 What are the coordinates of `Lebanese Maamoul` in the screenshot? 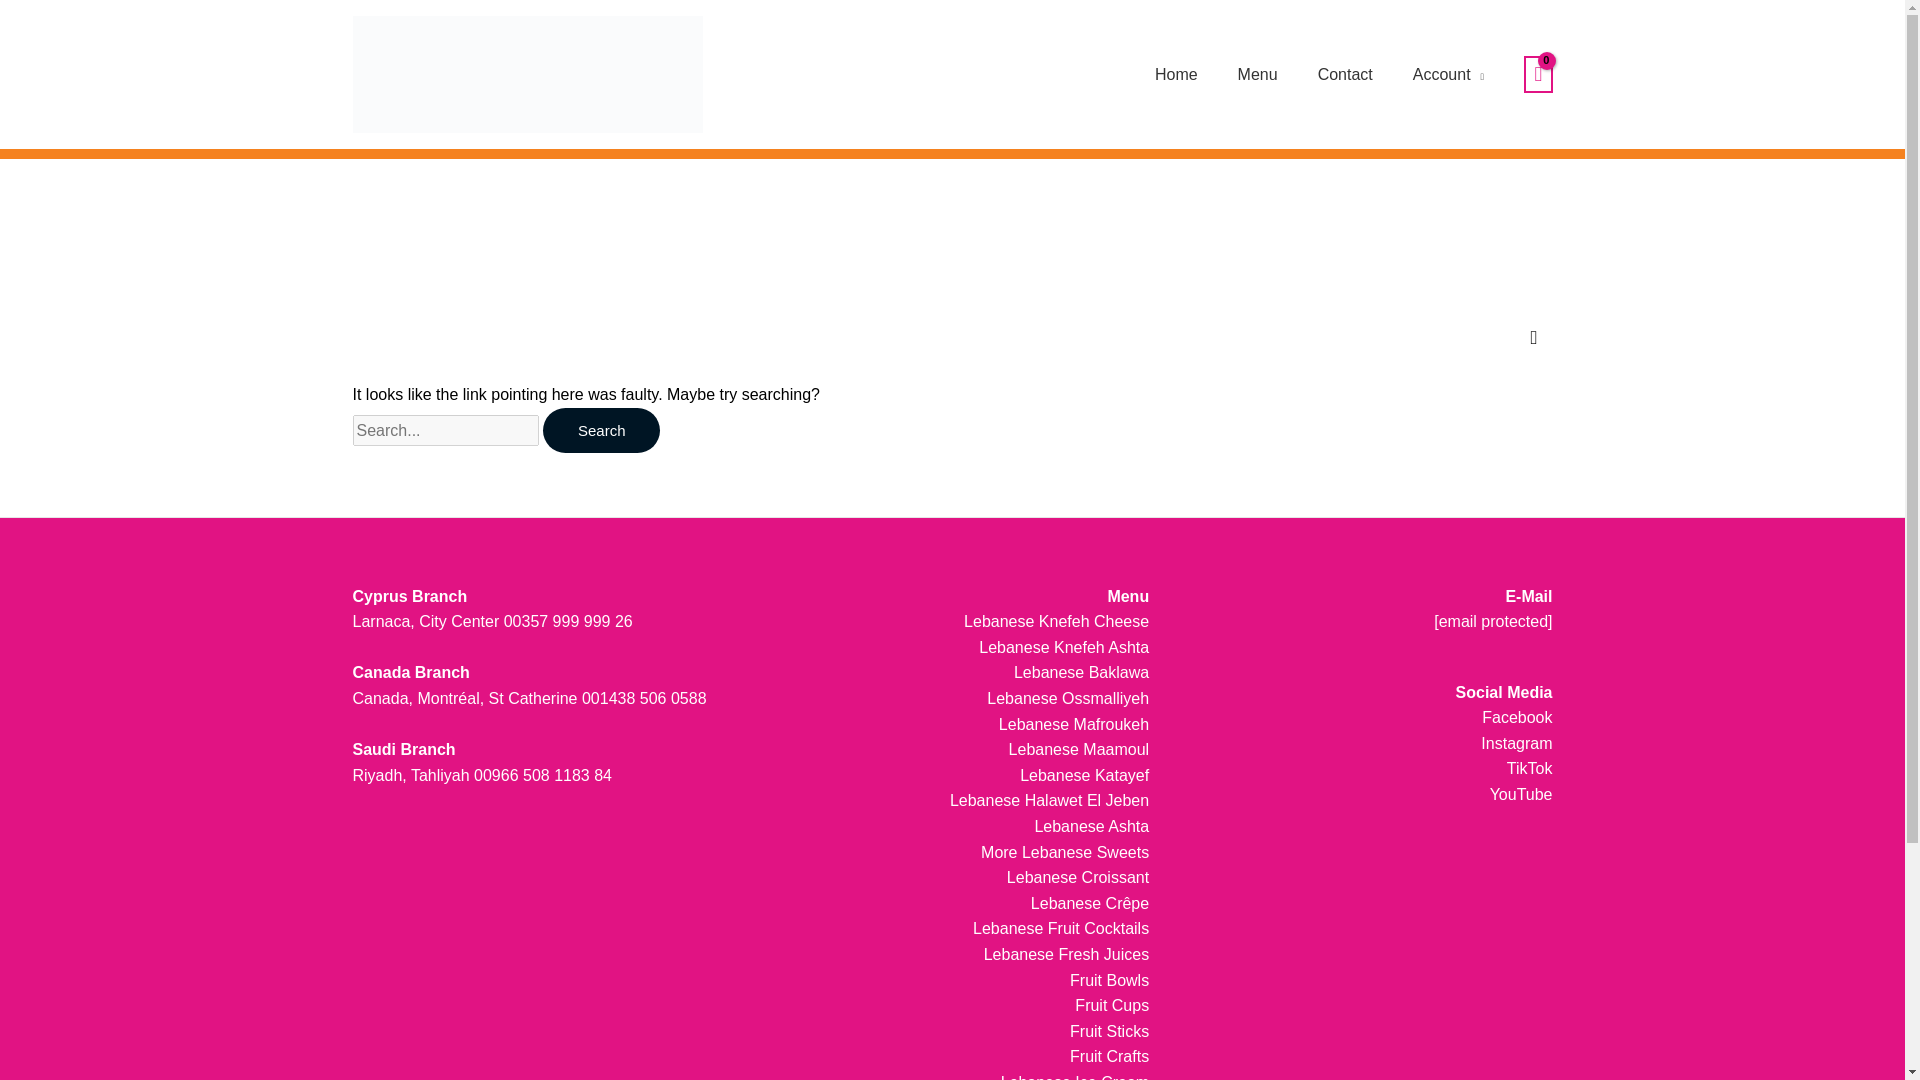 It's located at (1080, 749).